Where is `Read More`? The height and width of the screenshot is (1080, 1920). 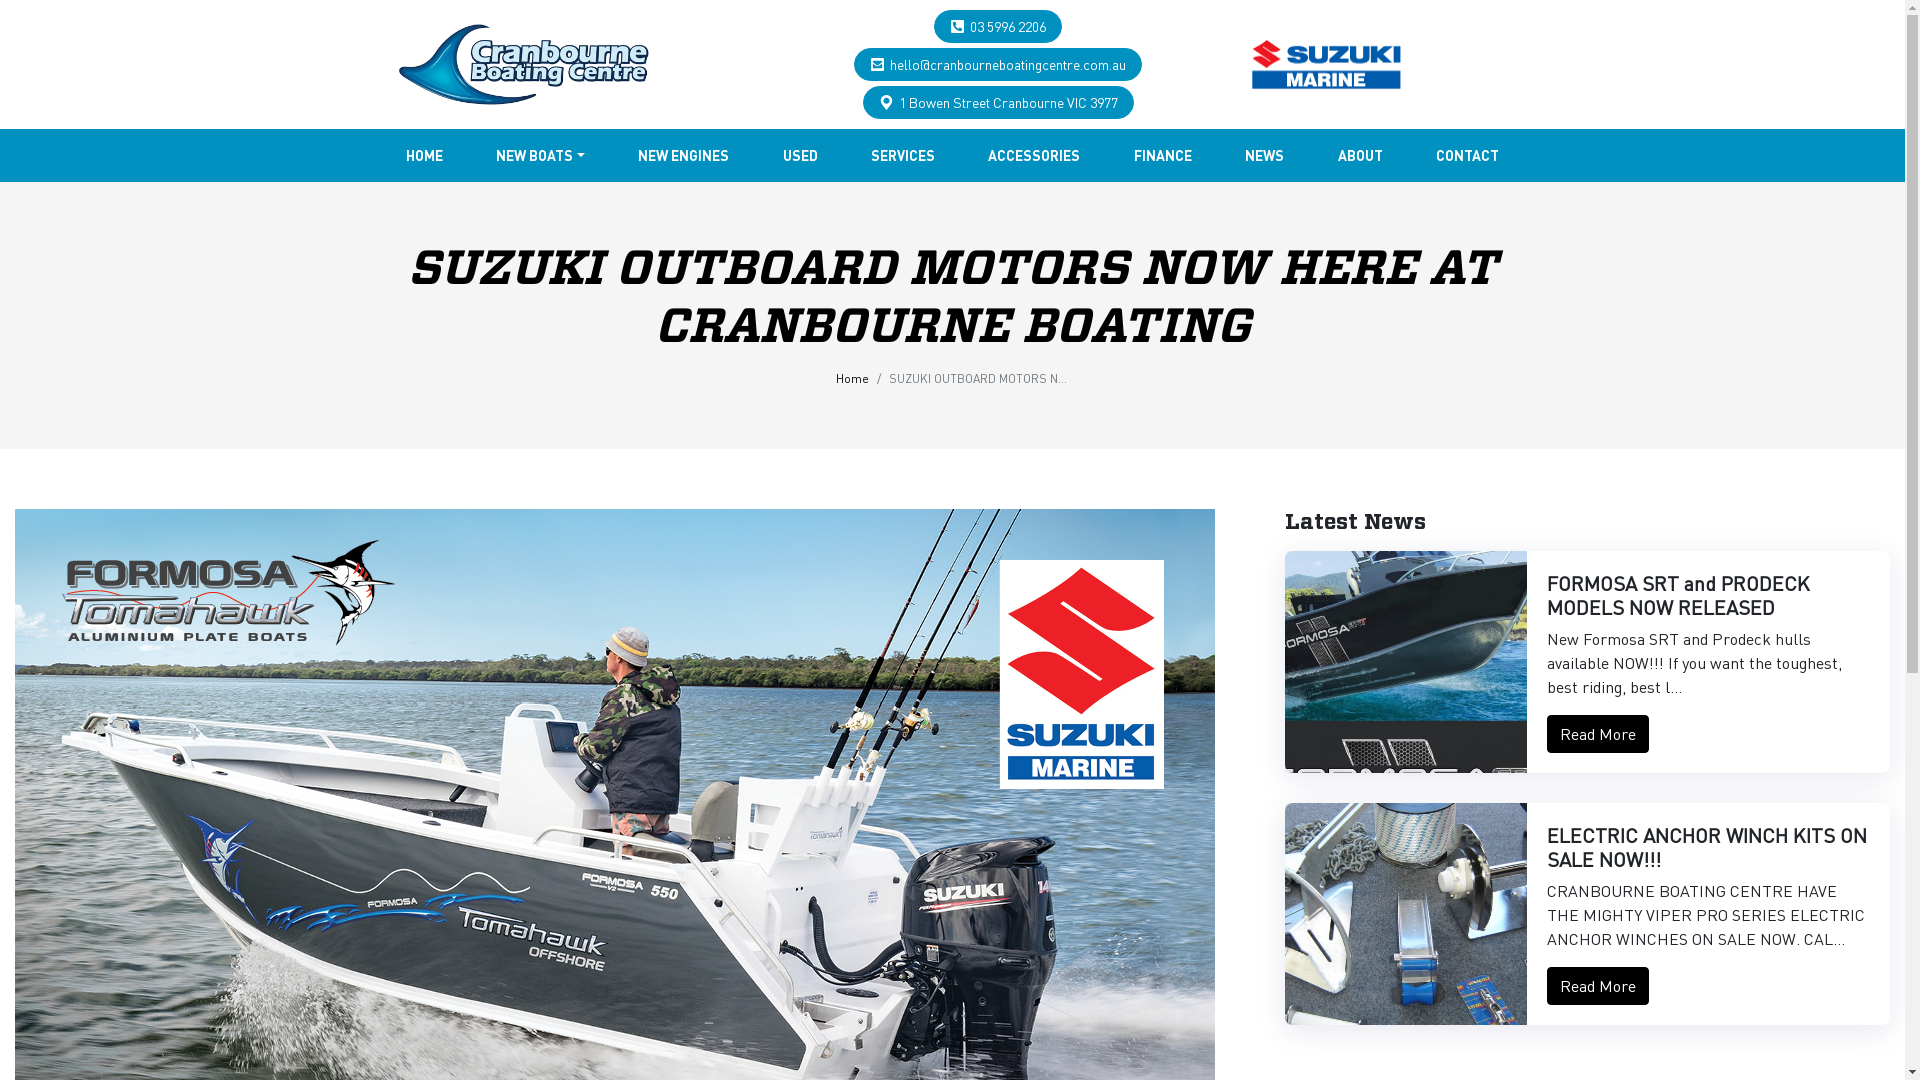
Read More is located at coordinates (1598, 734).